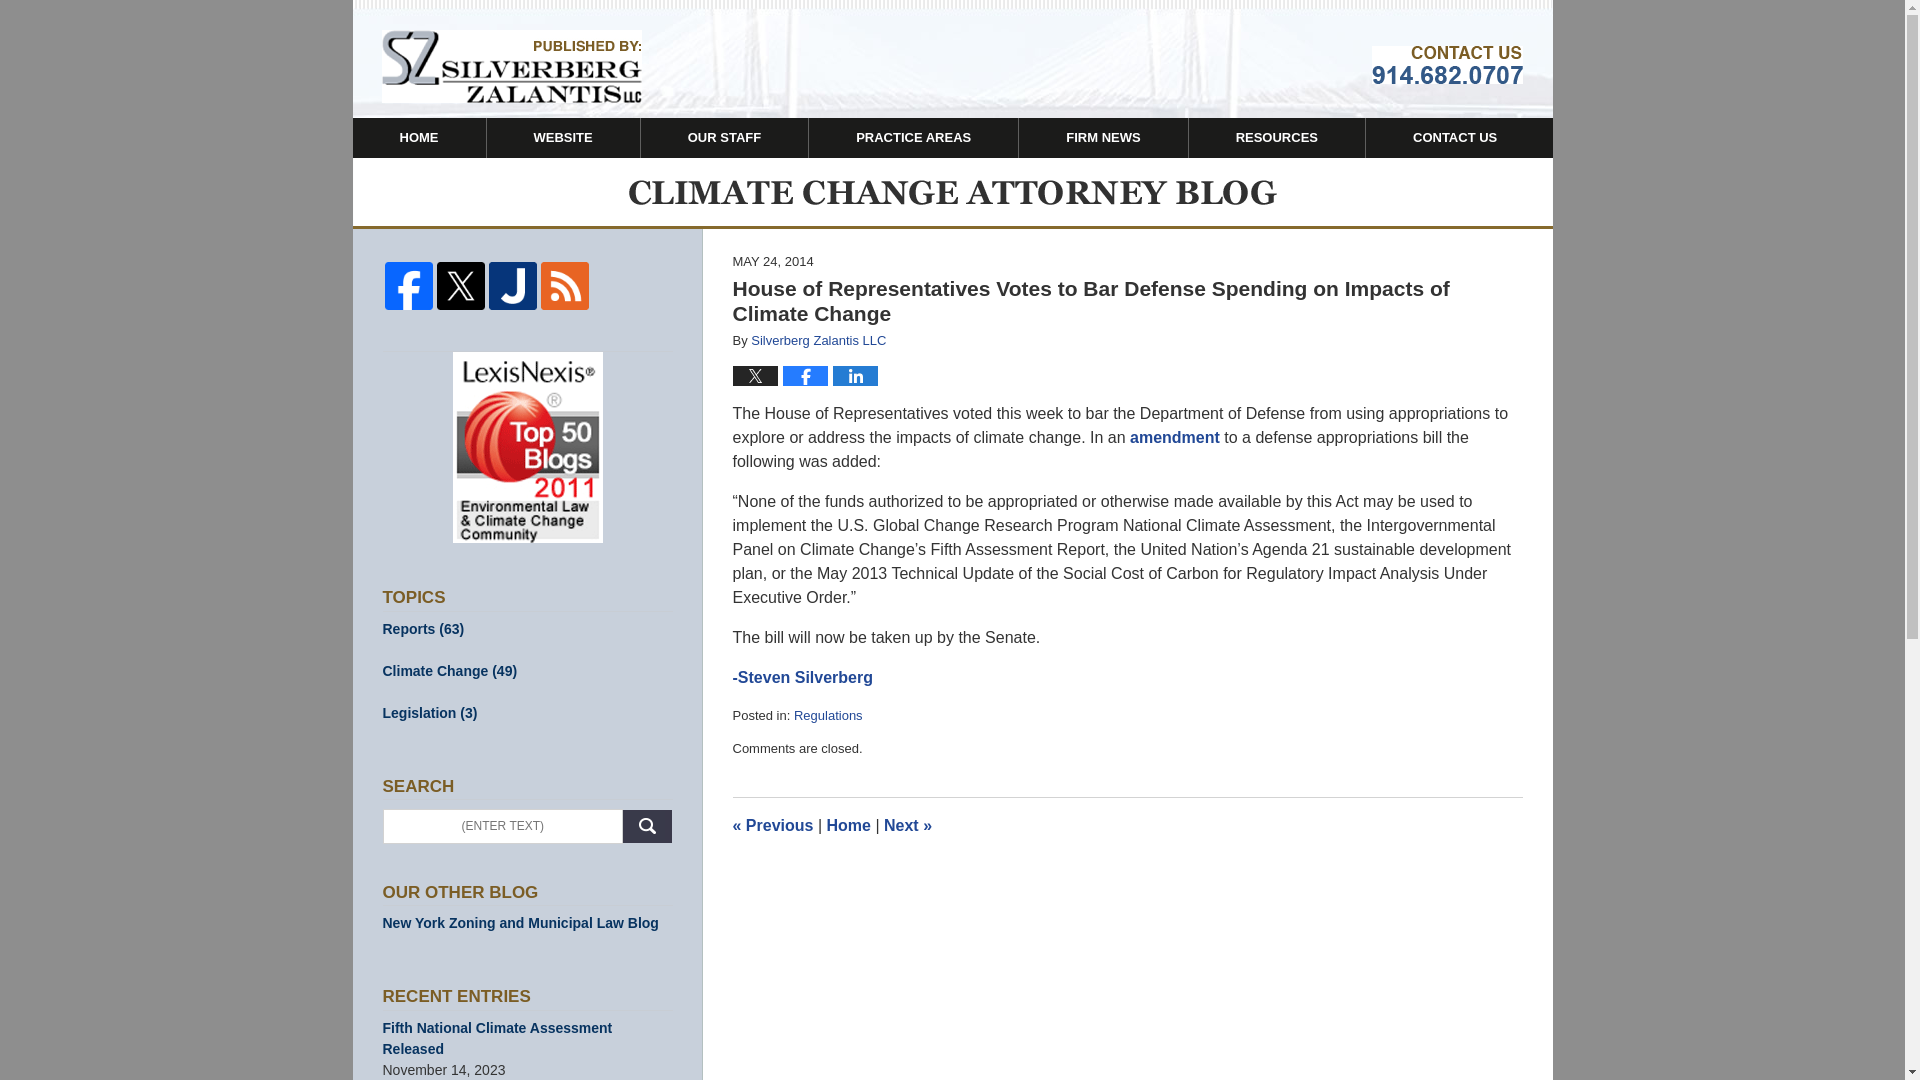 The width and height of the screenshot is (1920, 1080). What do you see at coordinates (565, 286) in the screenshot?
I see `Feed` at bounding box center [565, 286].